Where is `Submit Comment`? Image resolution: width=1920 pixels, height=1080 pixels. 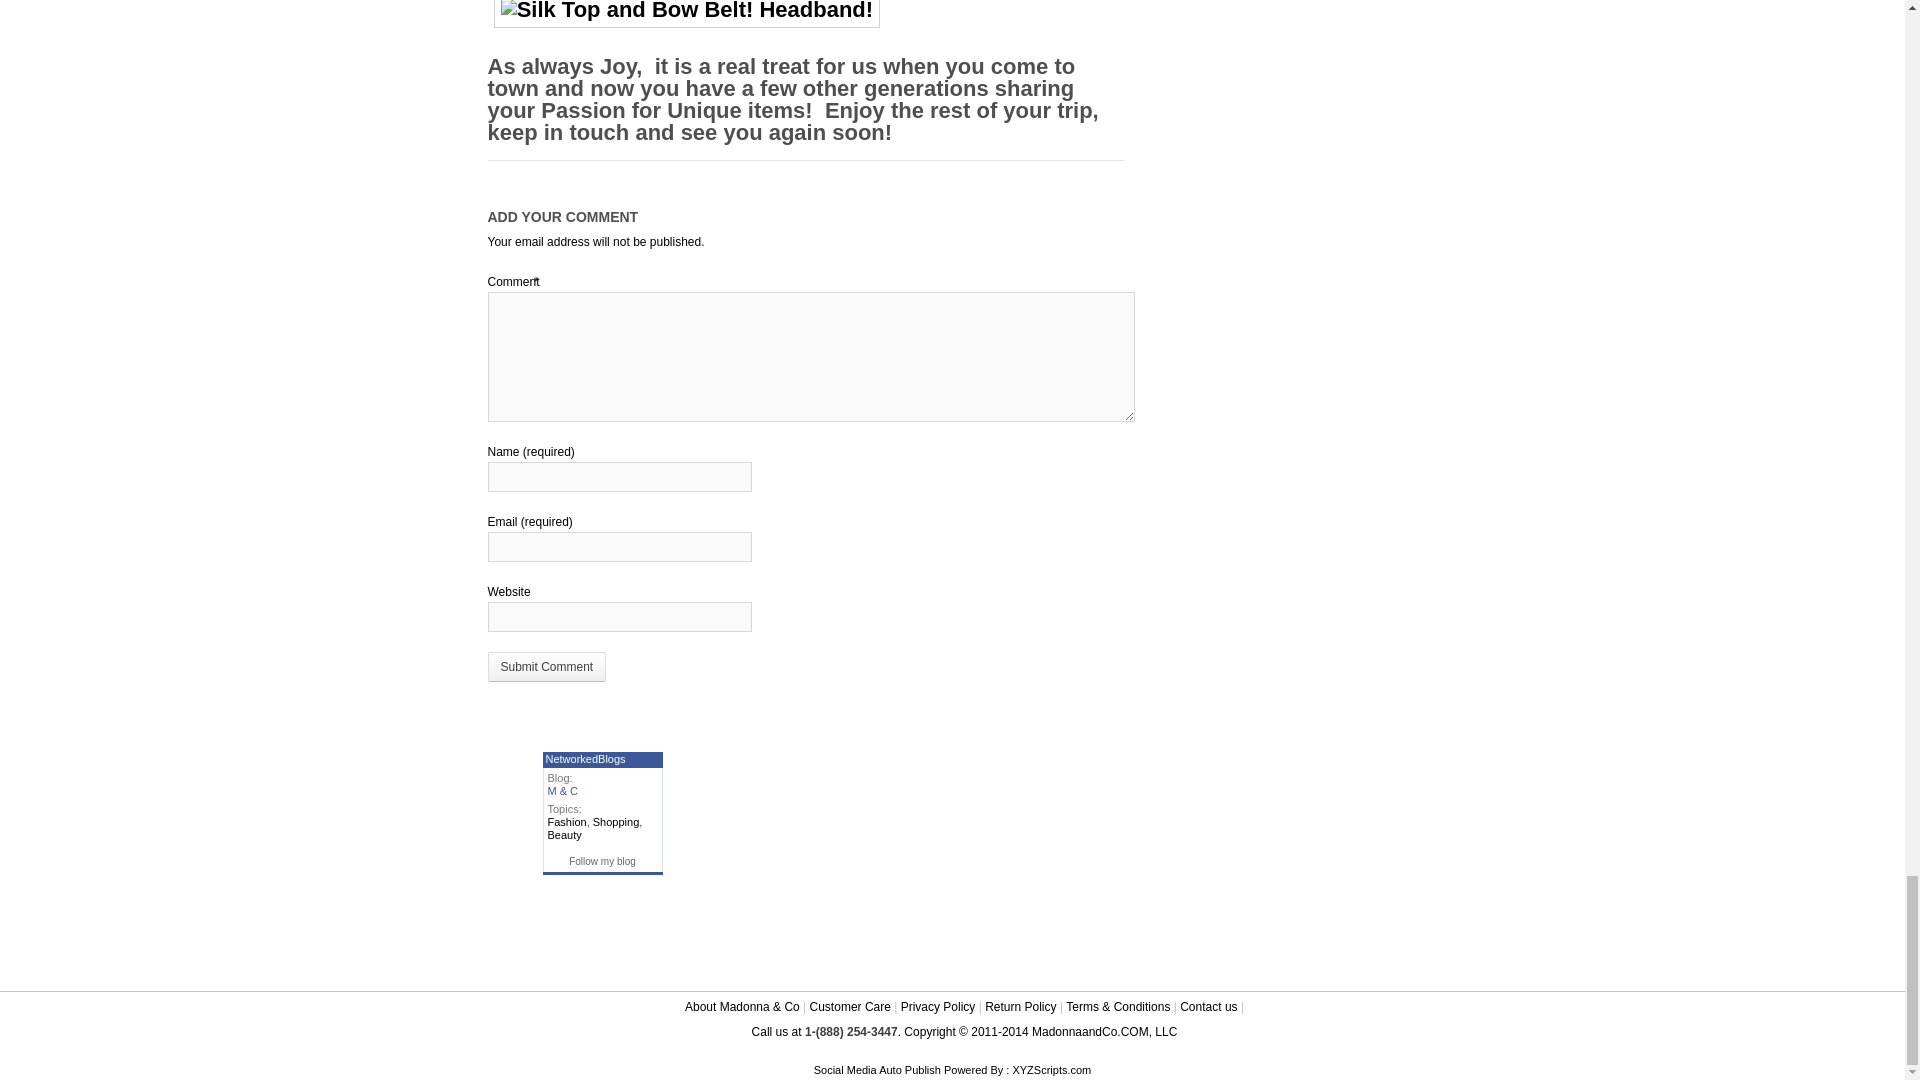
Submit Comment is located at coordinates (546, 666).